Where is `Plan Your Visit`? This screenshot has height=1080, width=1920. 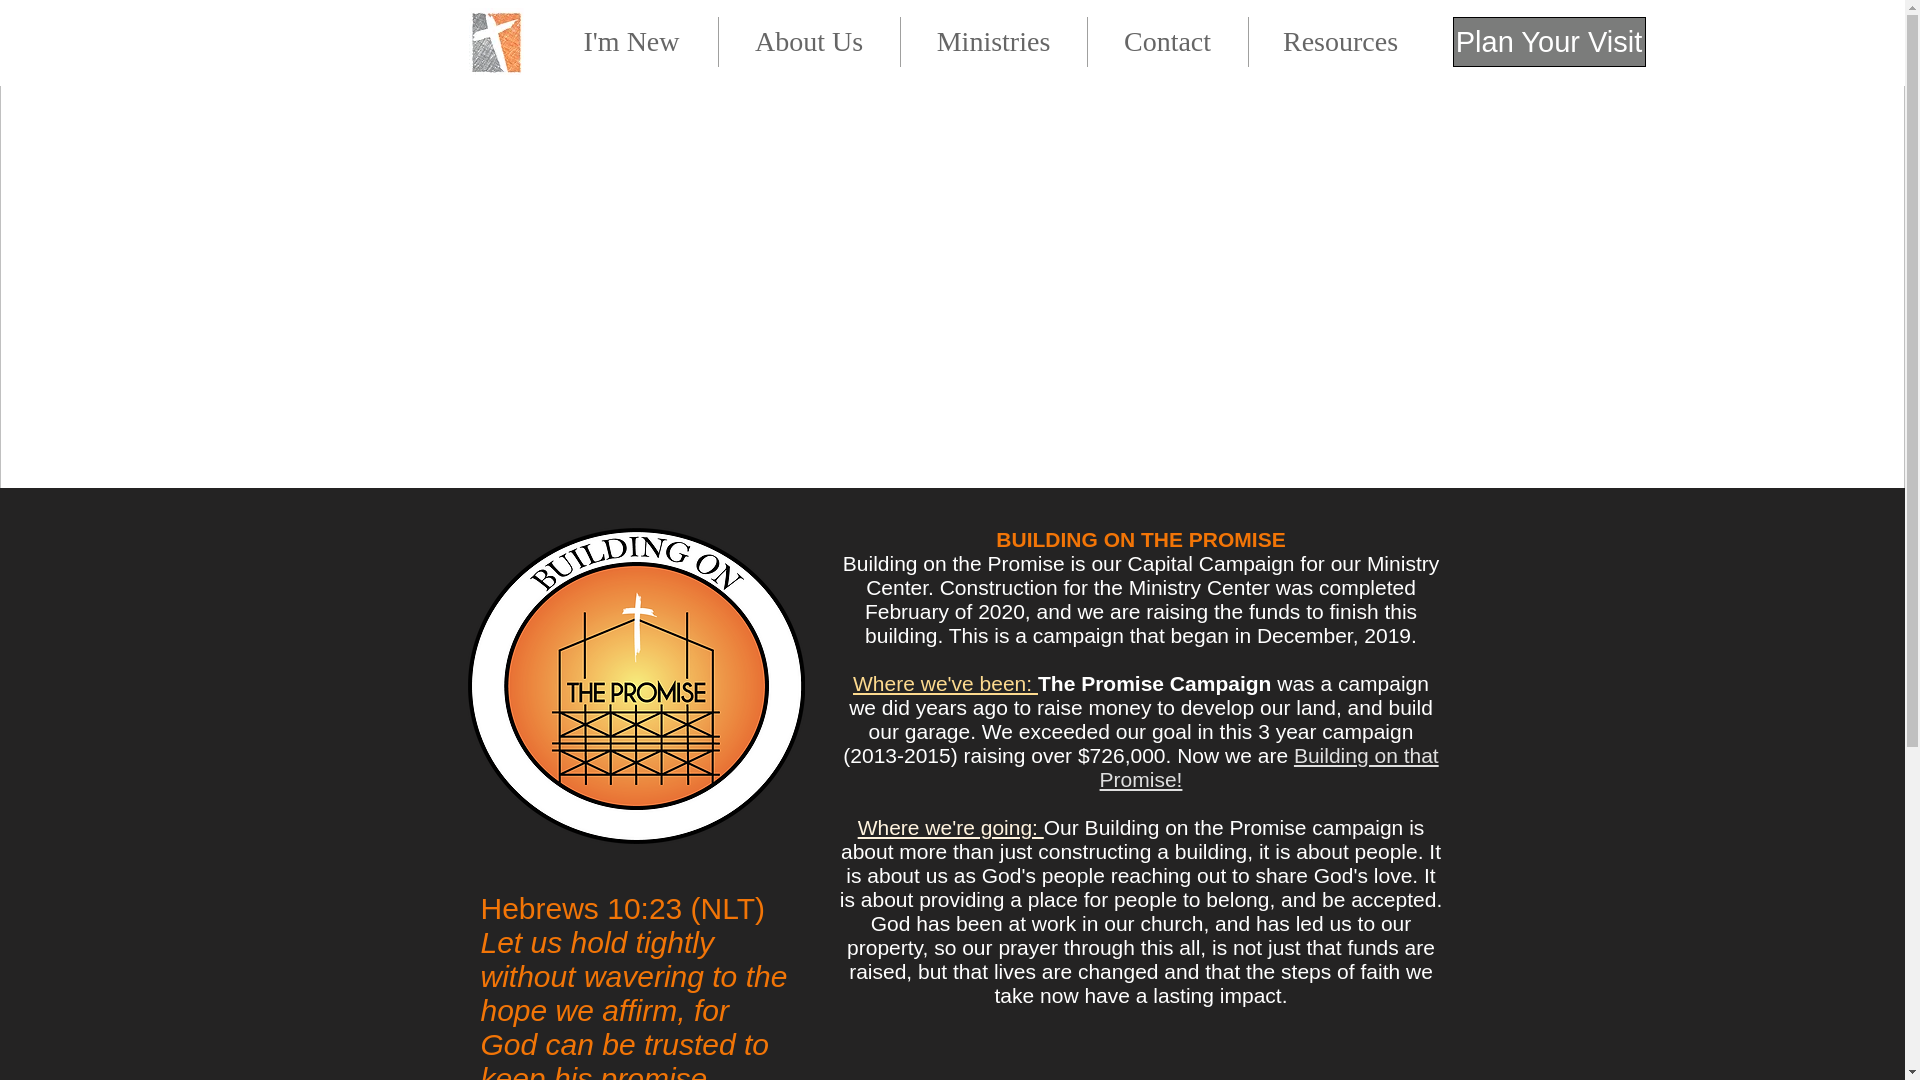 Plan Your Visit is located at coordinates (1548, 42).